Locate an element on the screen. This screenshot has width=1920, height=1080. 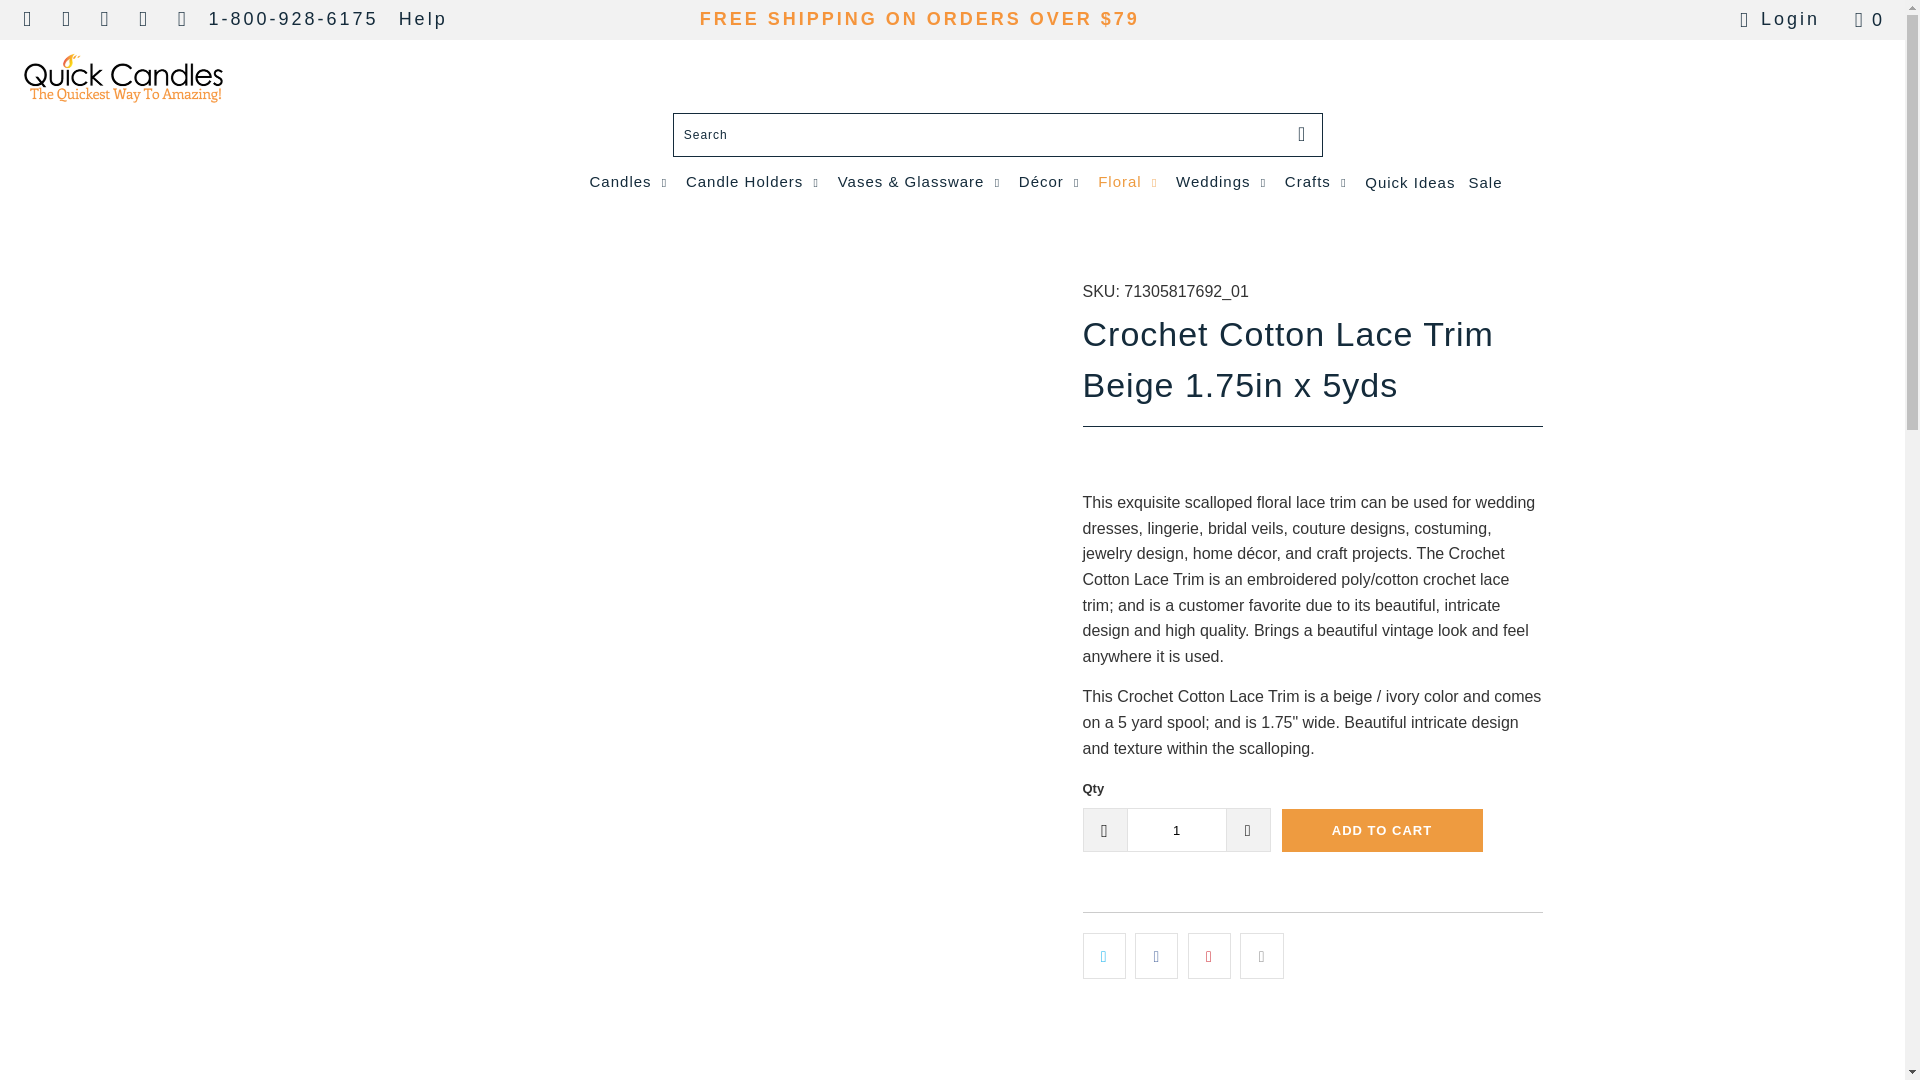
My Account  is located at coordinates (1776, 20).